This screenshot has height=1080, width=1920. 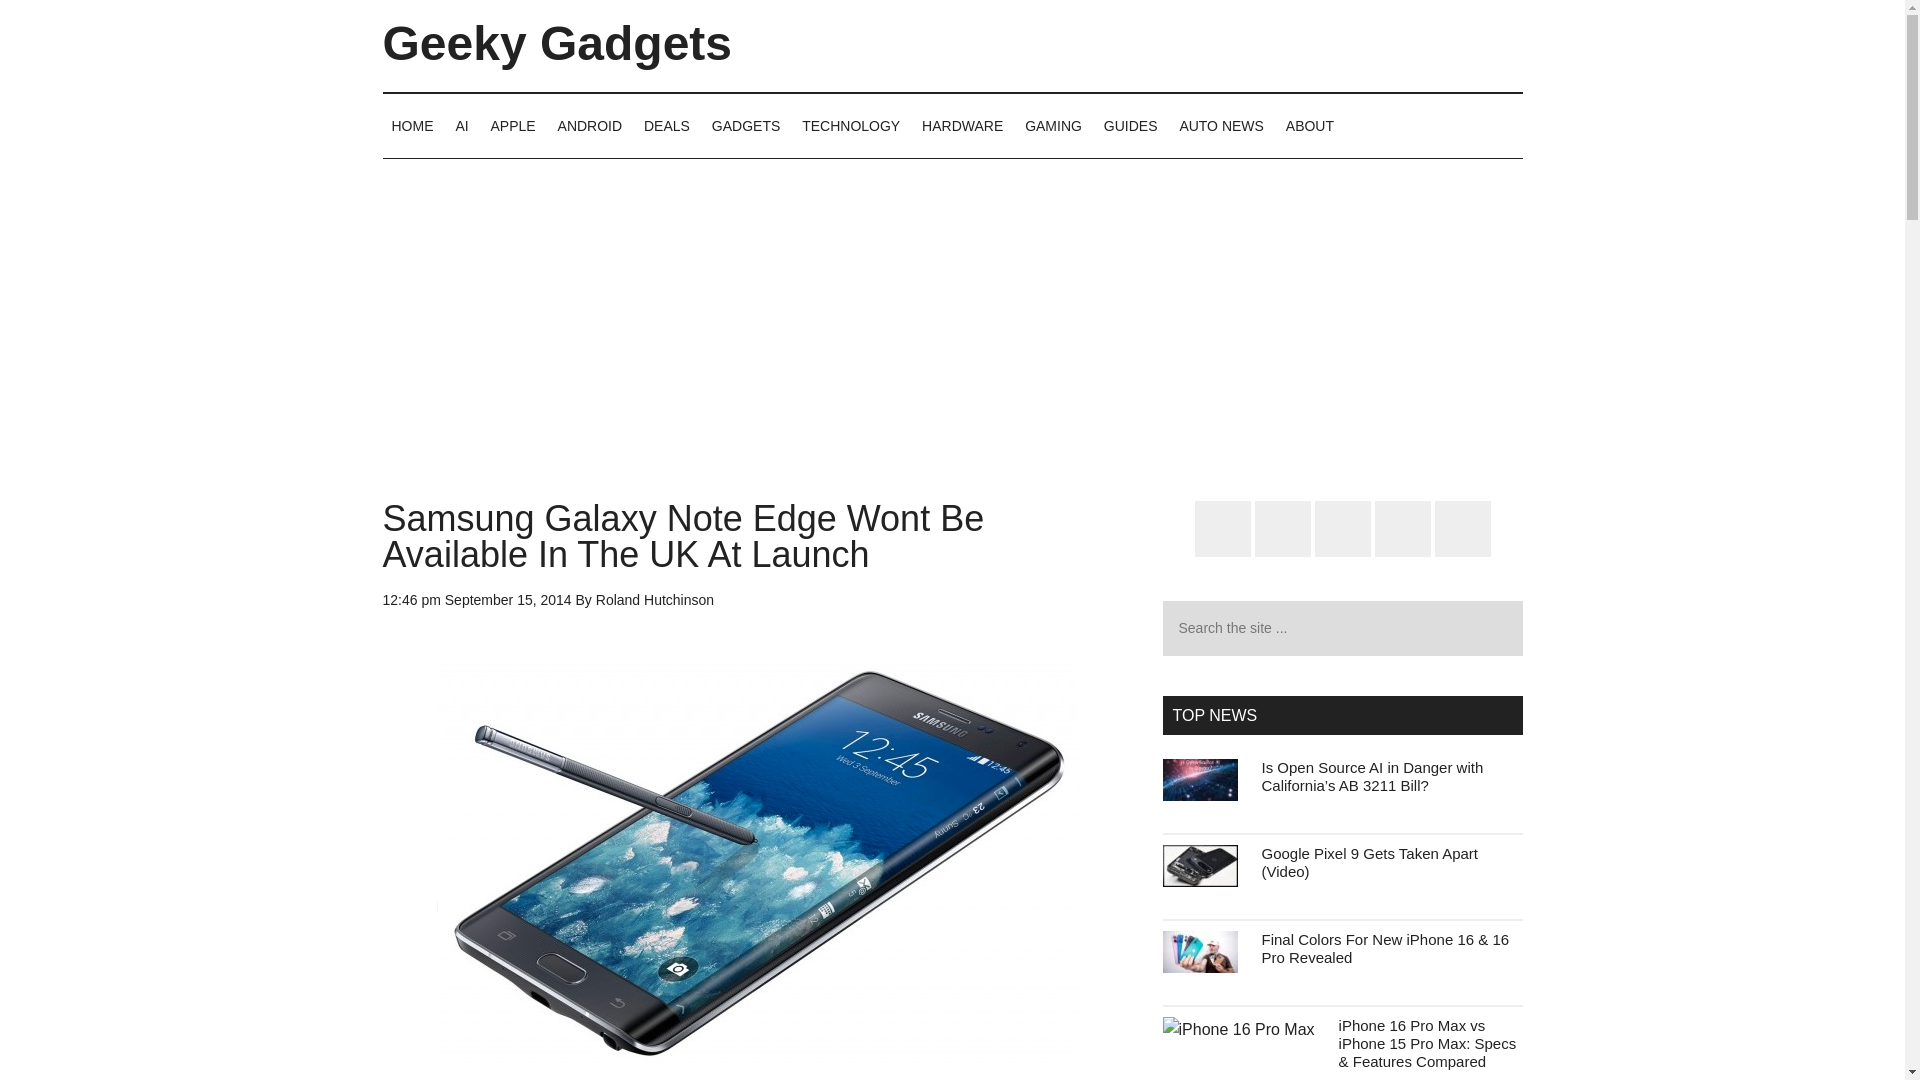 I want to click on Roland Hutchinson, so click(x=654, y=600).